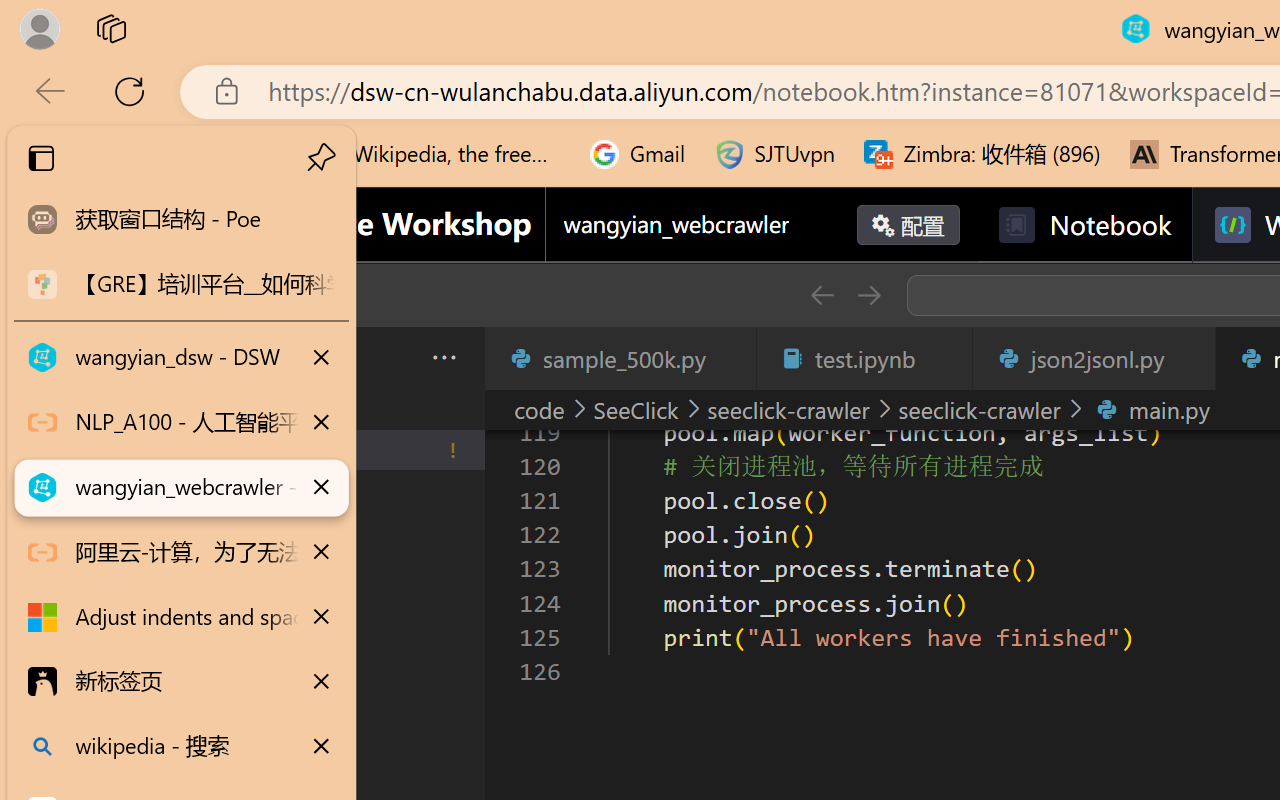 Image resolution: width=1280 pixels, height=800 pixels. What do you see at coordinates (437, 154) in the screenshot?
I see `Wikipedia, the free encyclopedia` at bounding box center [437, 154].